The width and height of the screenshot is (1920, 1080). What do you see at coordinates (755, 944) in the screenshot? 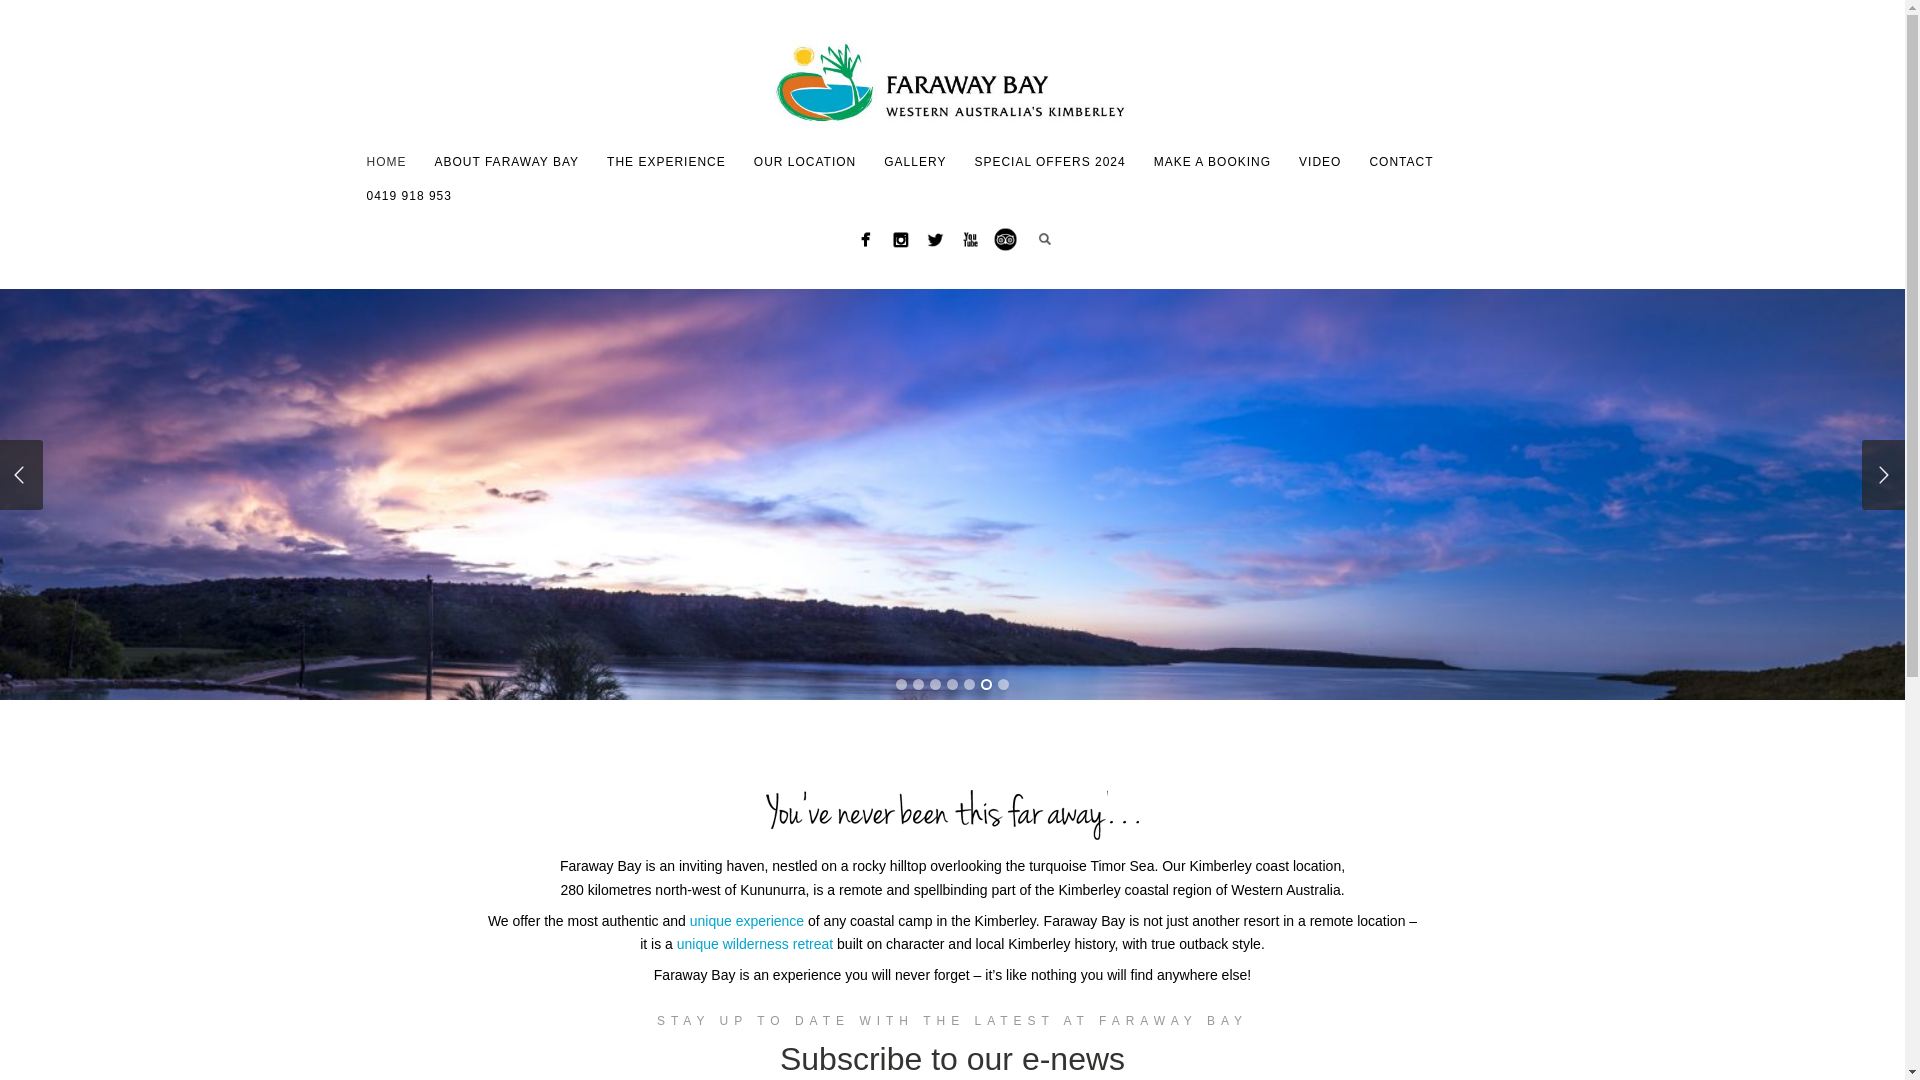
I see `unique wilderness retreat` at bounding box center [755, 944].